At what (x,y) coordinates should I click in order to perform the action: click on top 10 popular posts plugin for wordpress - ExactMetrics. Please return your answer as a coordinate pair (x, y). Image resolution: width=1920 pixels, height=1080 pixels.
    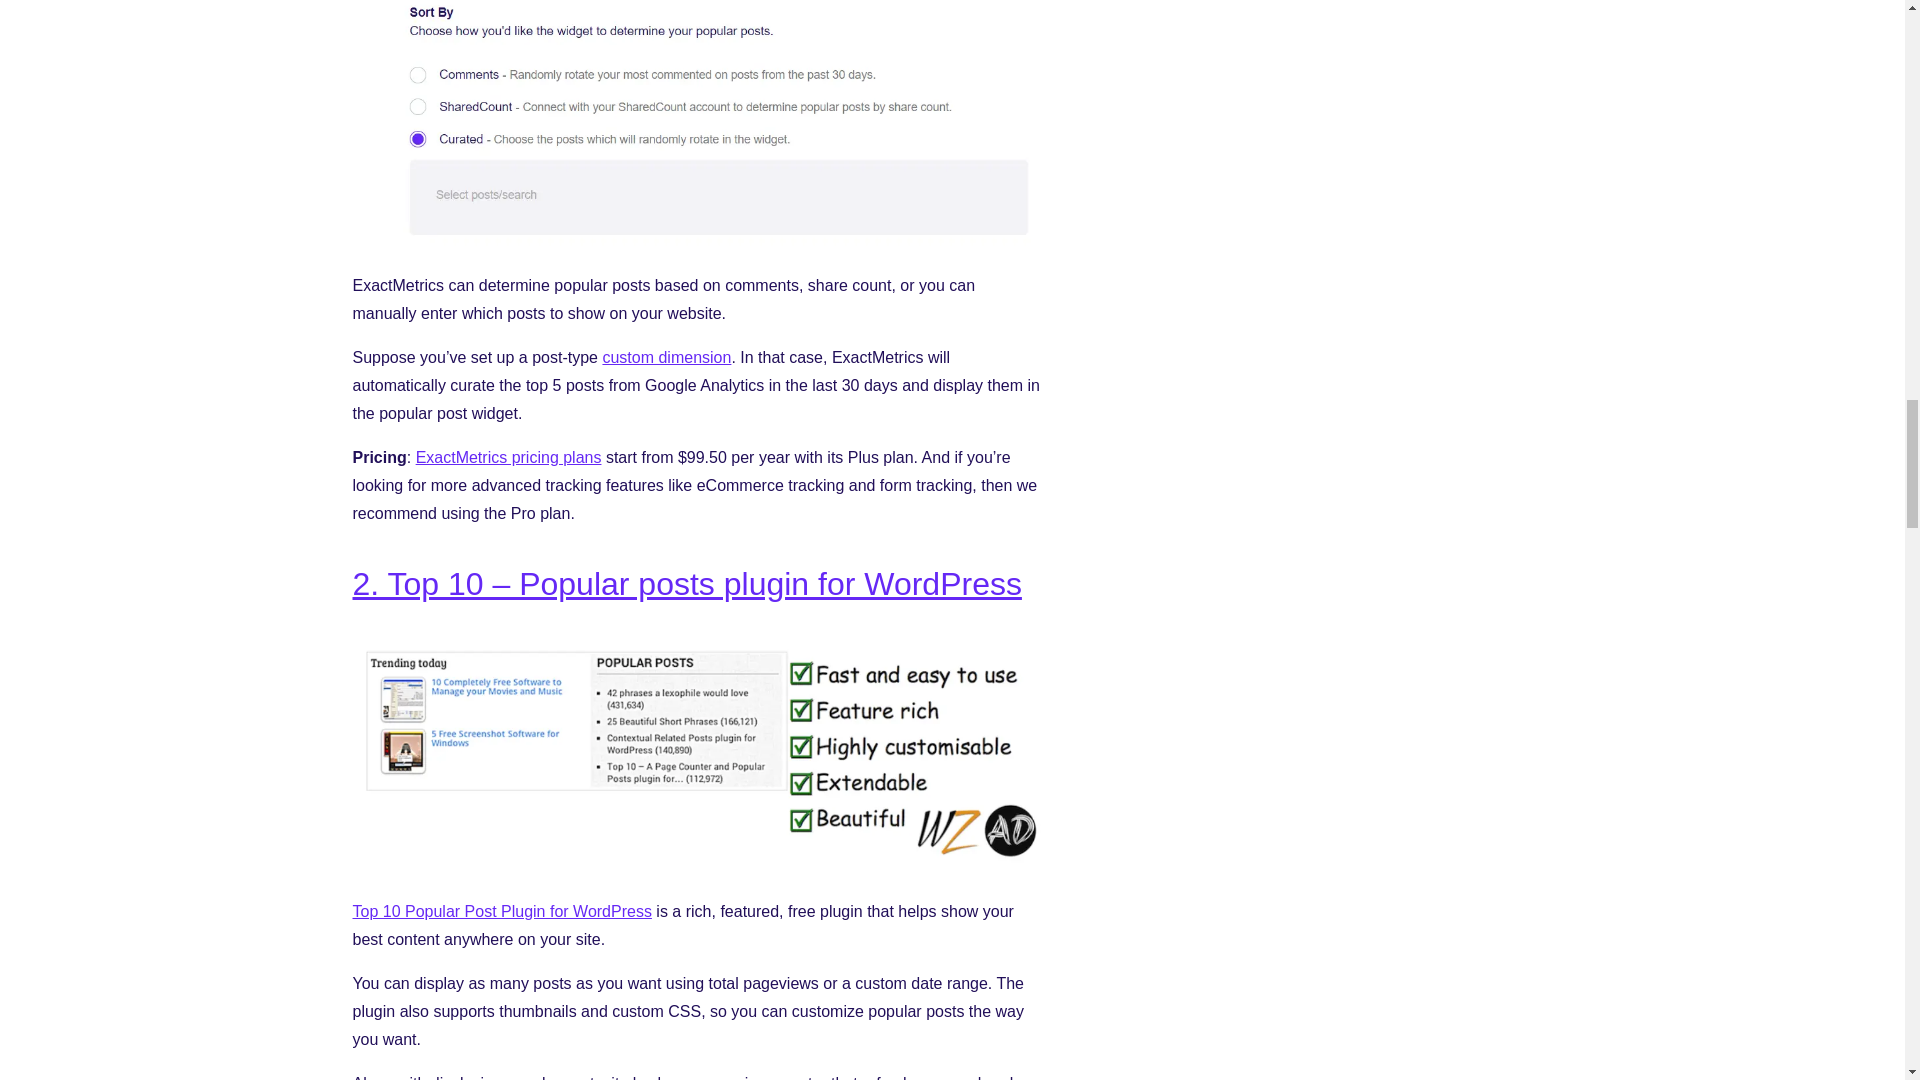
    Looking at the image, I should click on (696, 866).